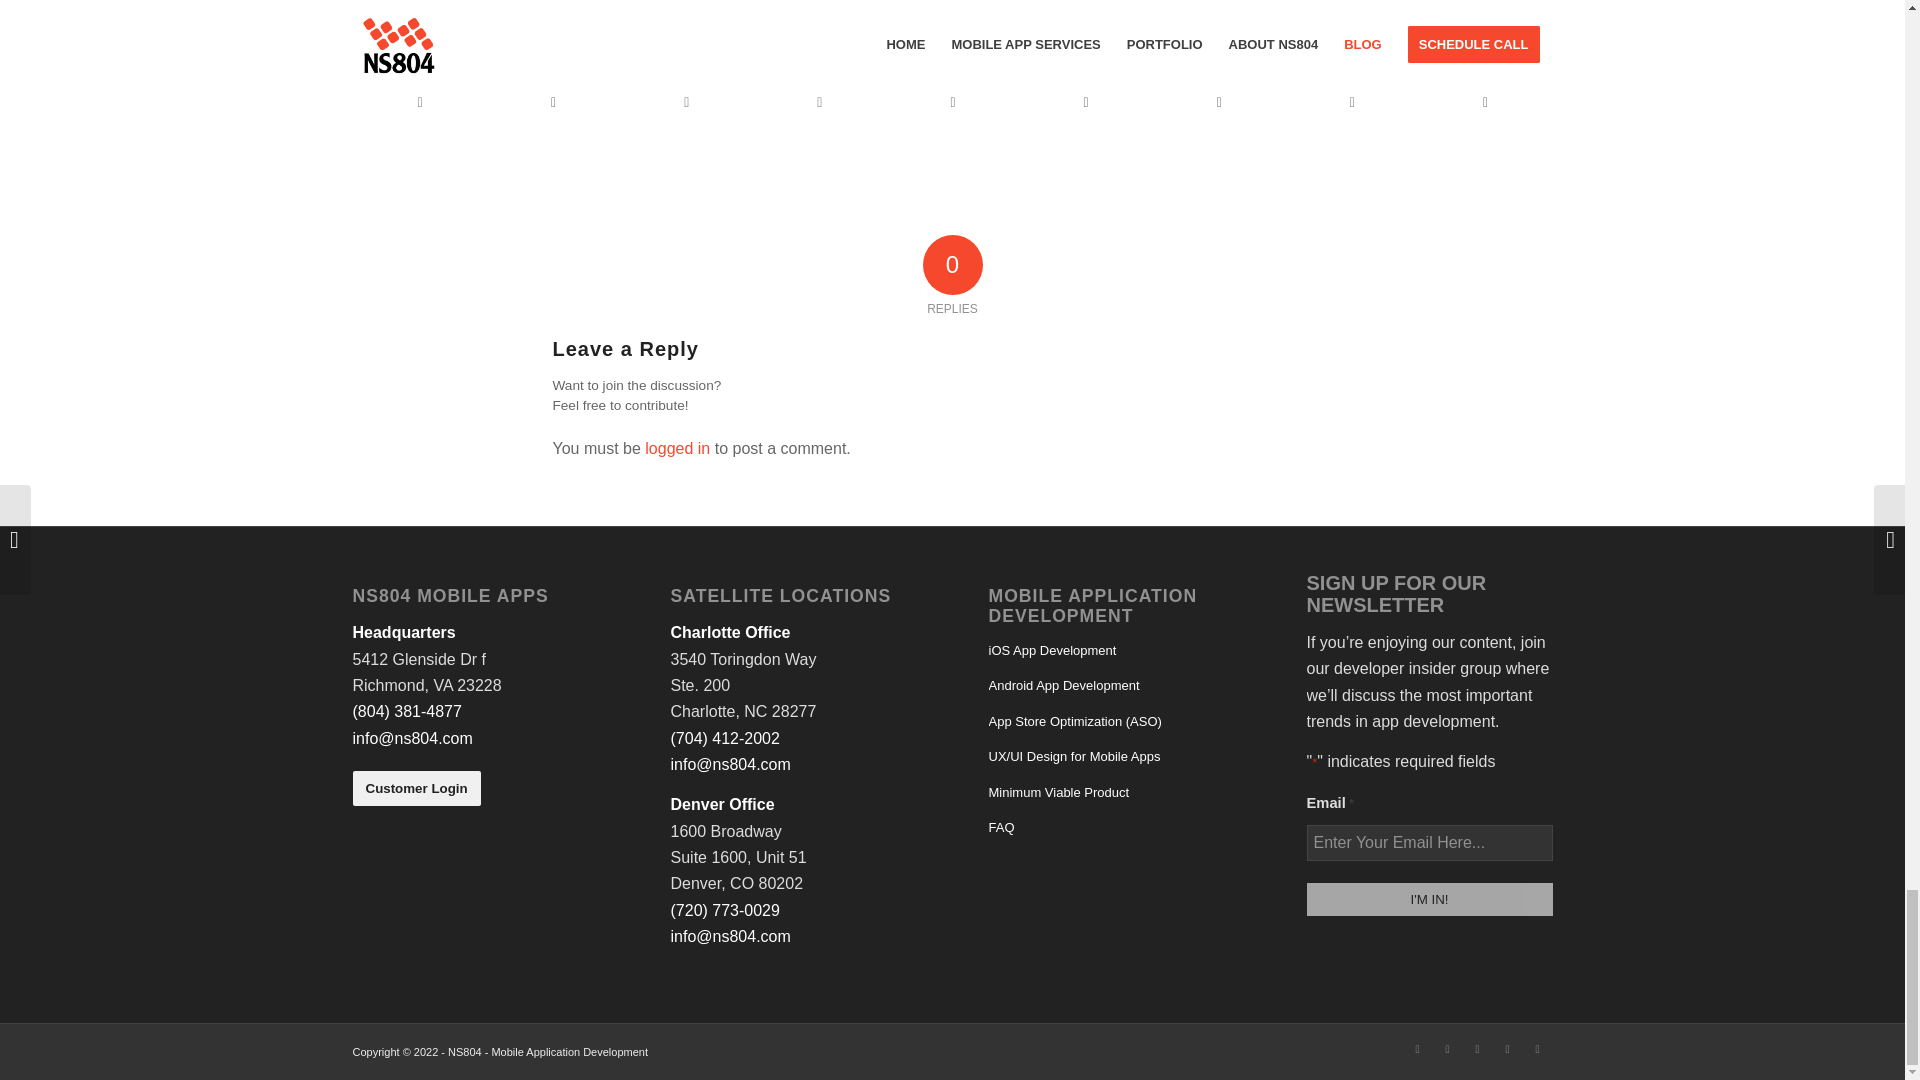 Image resolution: width=1920 pixels, height=1080 pixels. Describe the element at coordinates (1428, 899) in the screenshot. I see `I'M IN!` at that location.